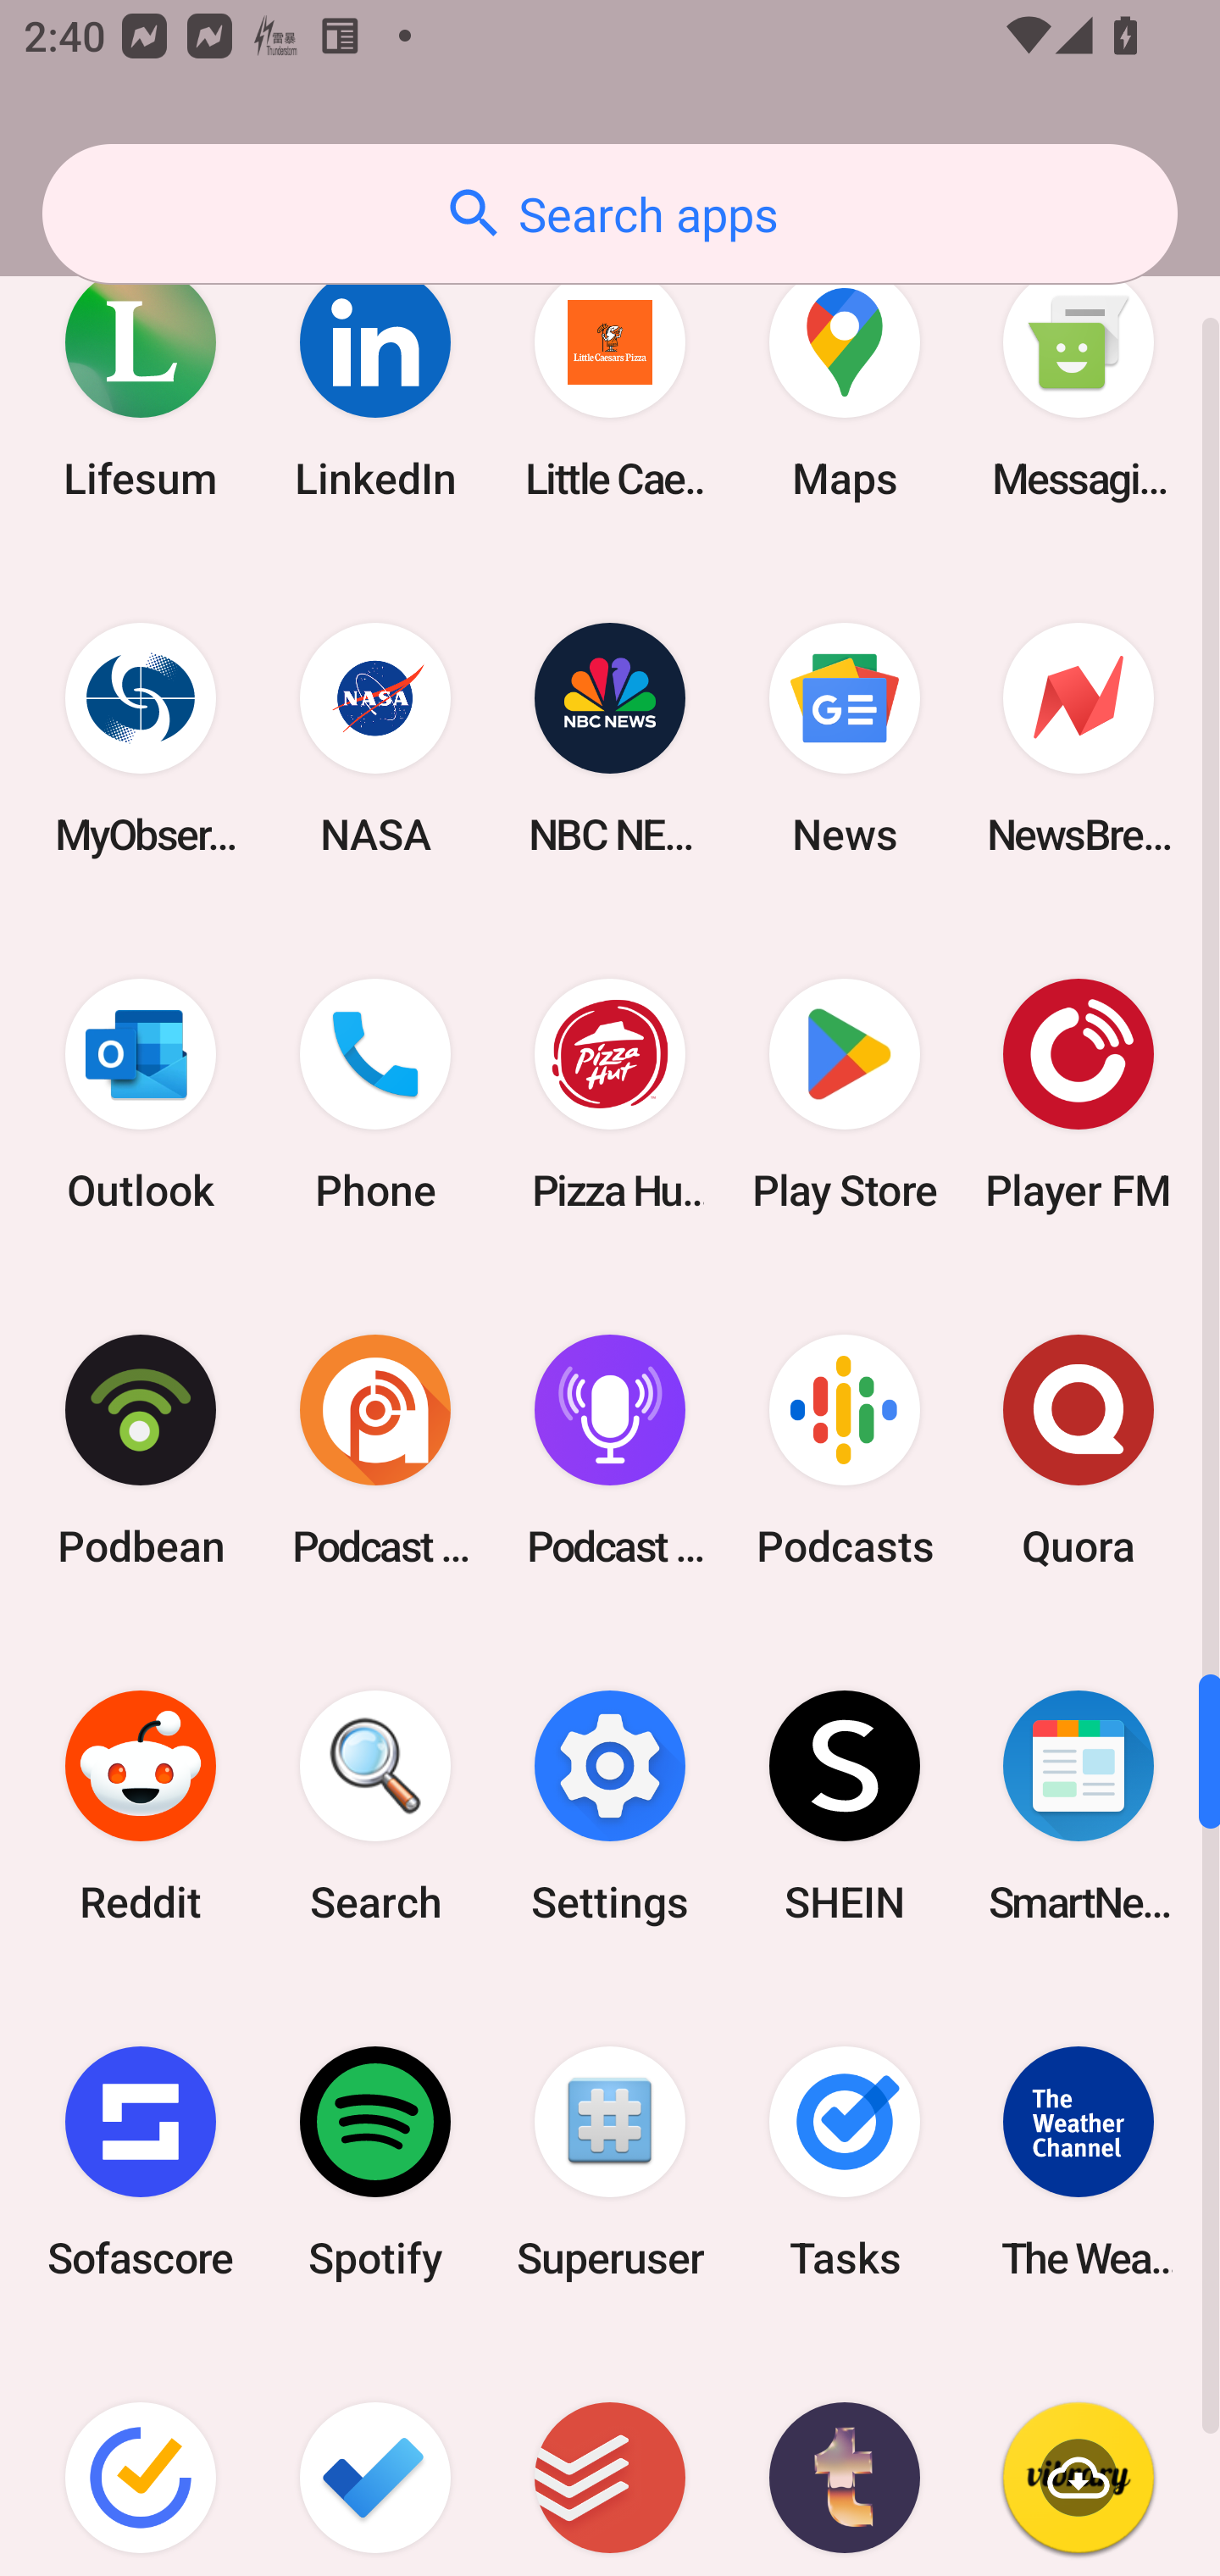  What do you see at coordinates (610, 739) in the screenshot?
I see `NBC NEWS` at bounding box center [610, 739].